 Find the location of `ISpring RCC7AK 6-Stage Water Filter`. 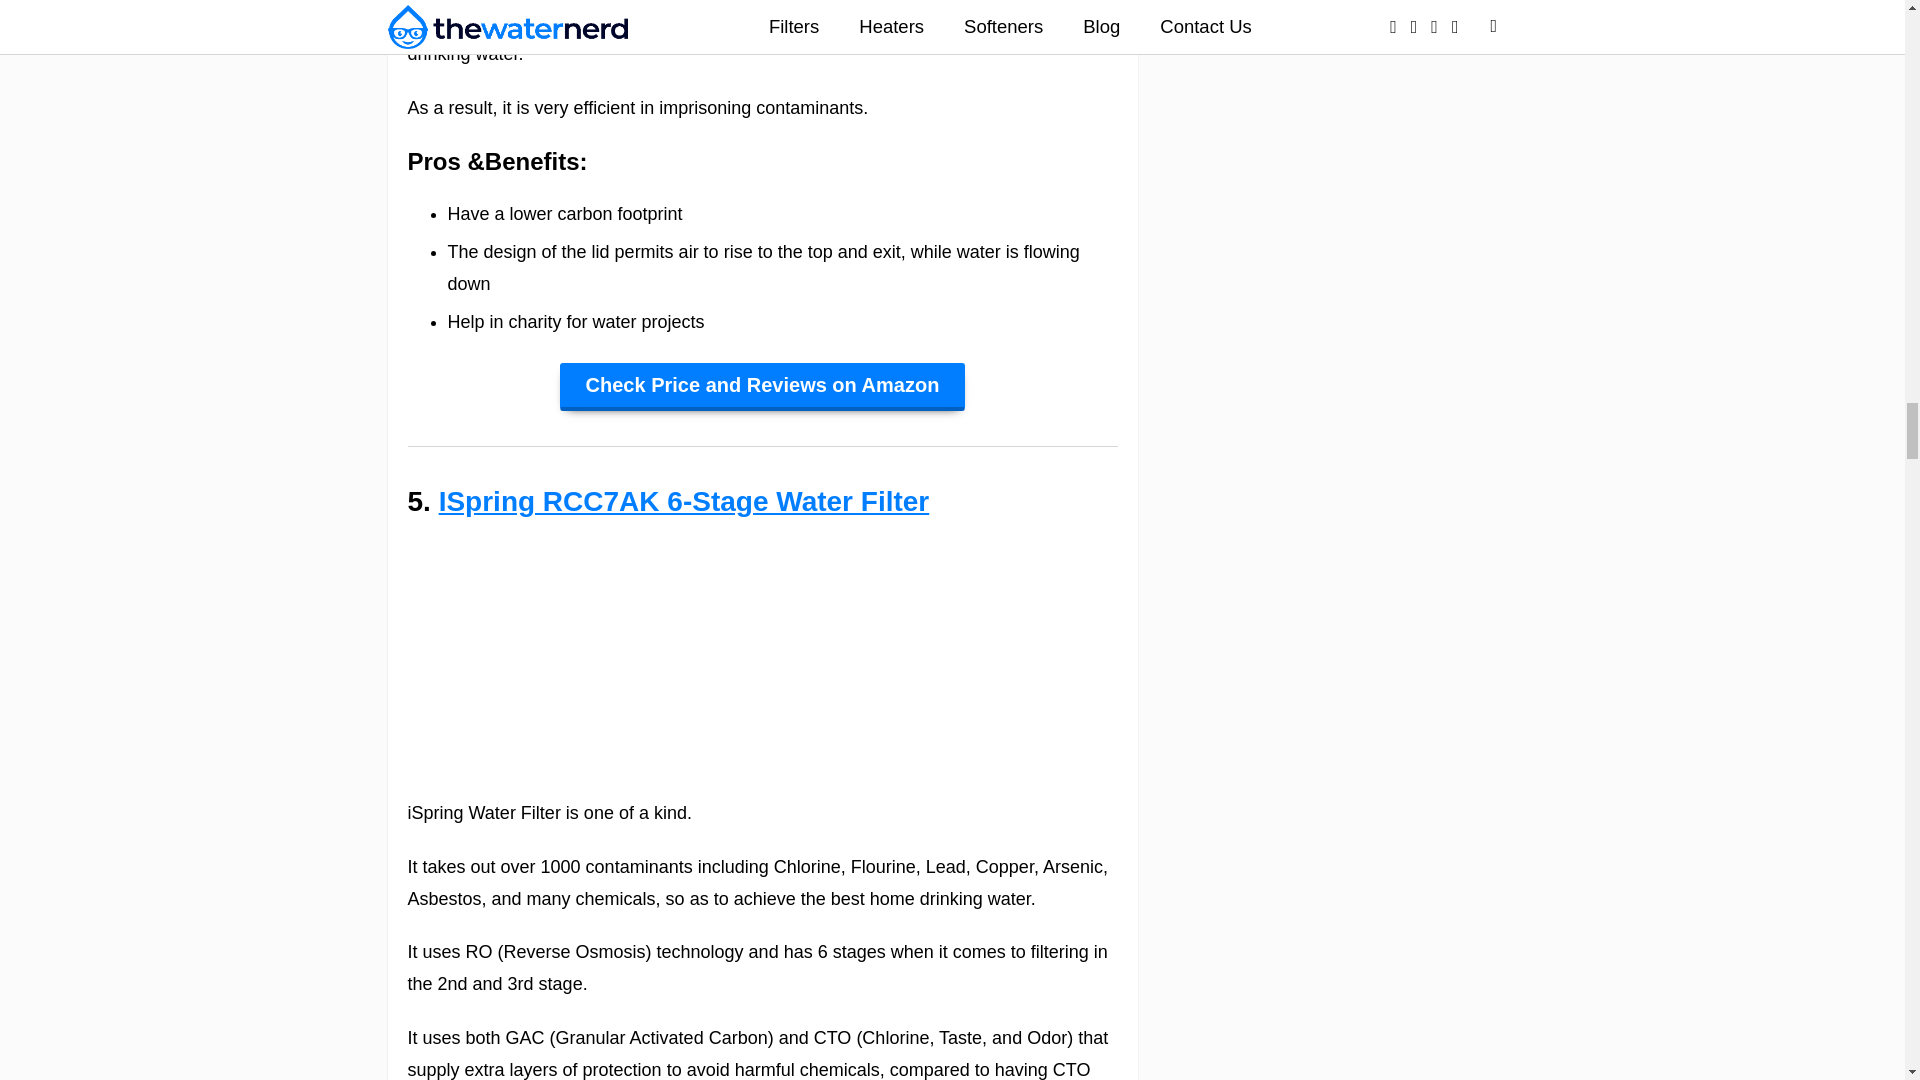

ISpring RCC7AK 6-Stage Water Filter is located at coordinates (684, 502).